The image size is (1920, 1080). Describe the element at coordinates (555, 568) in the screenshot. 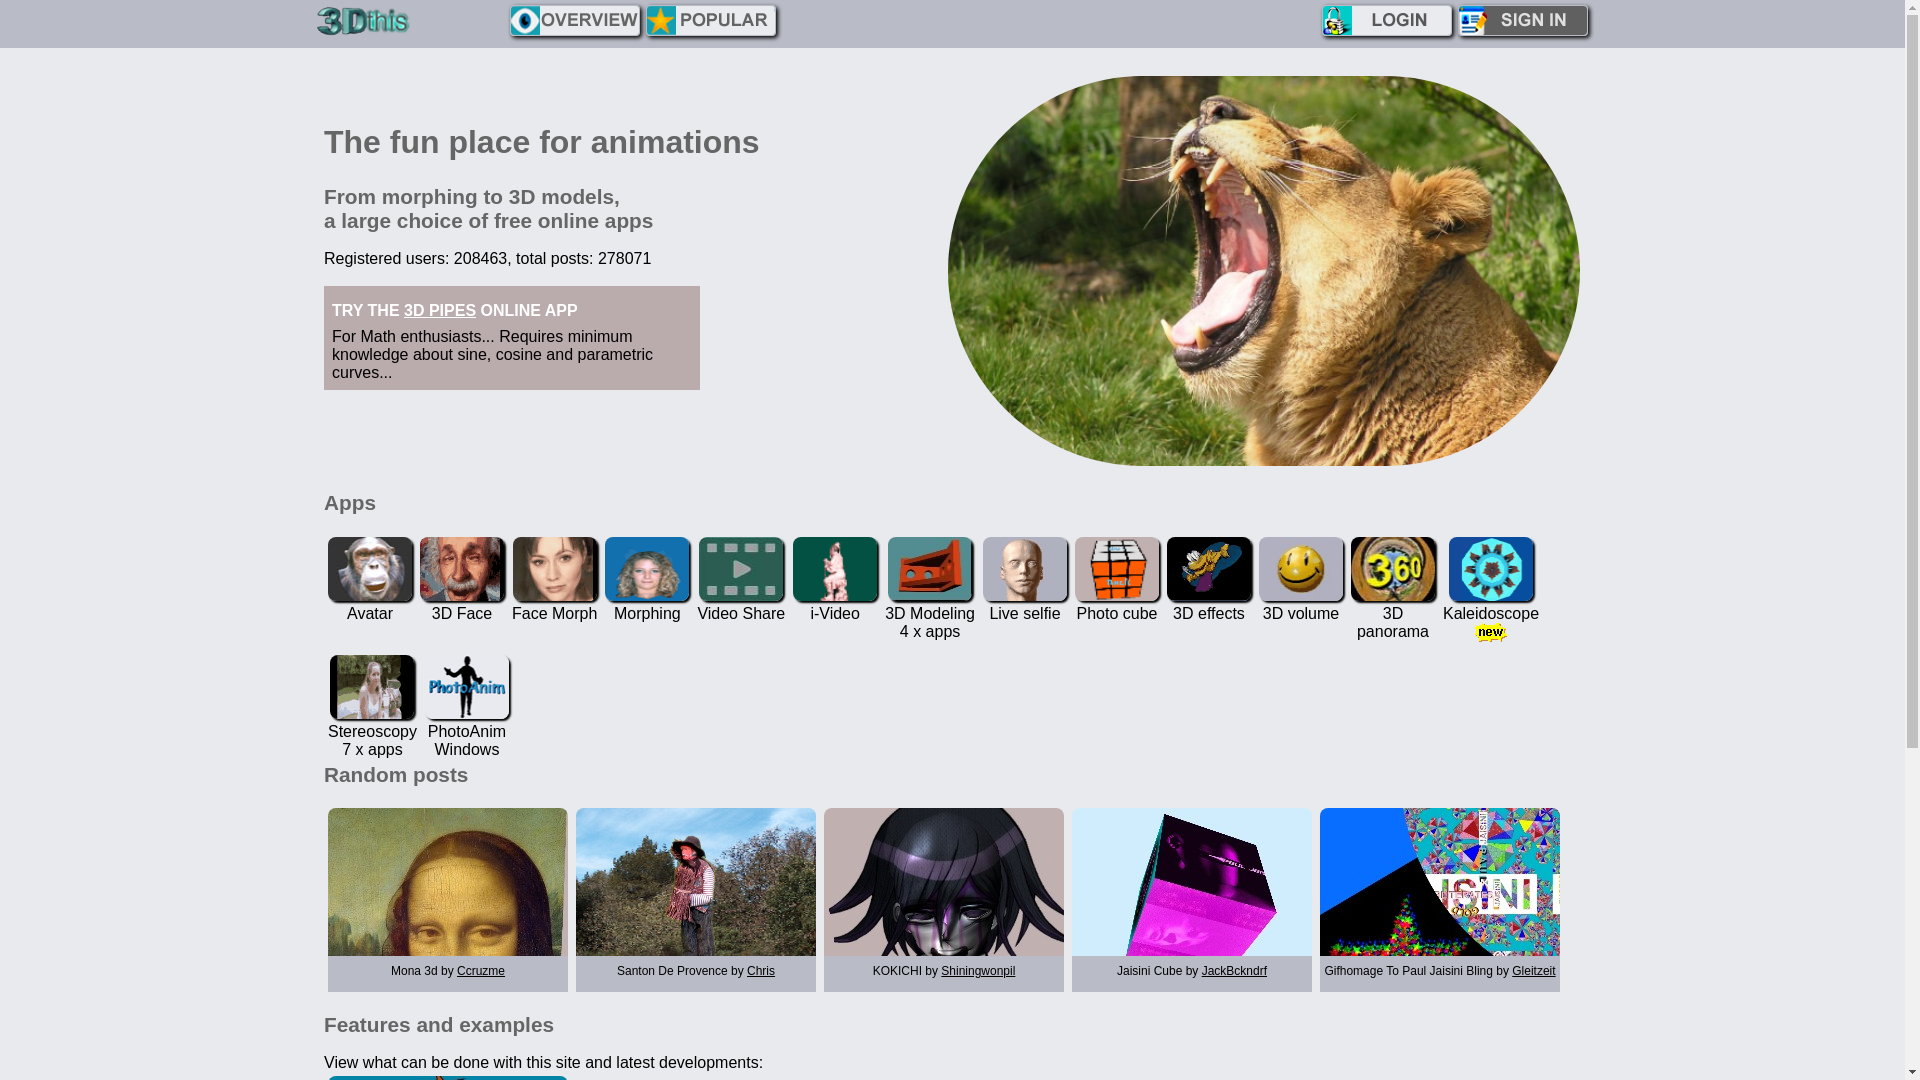

I see `Instant morph between faces` at that location.